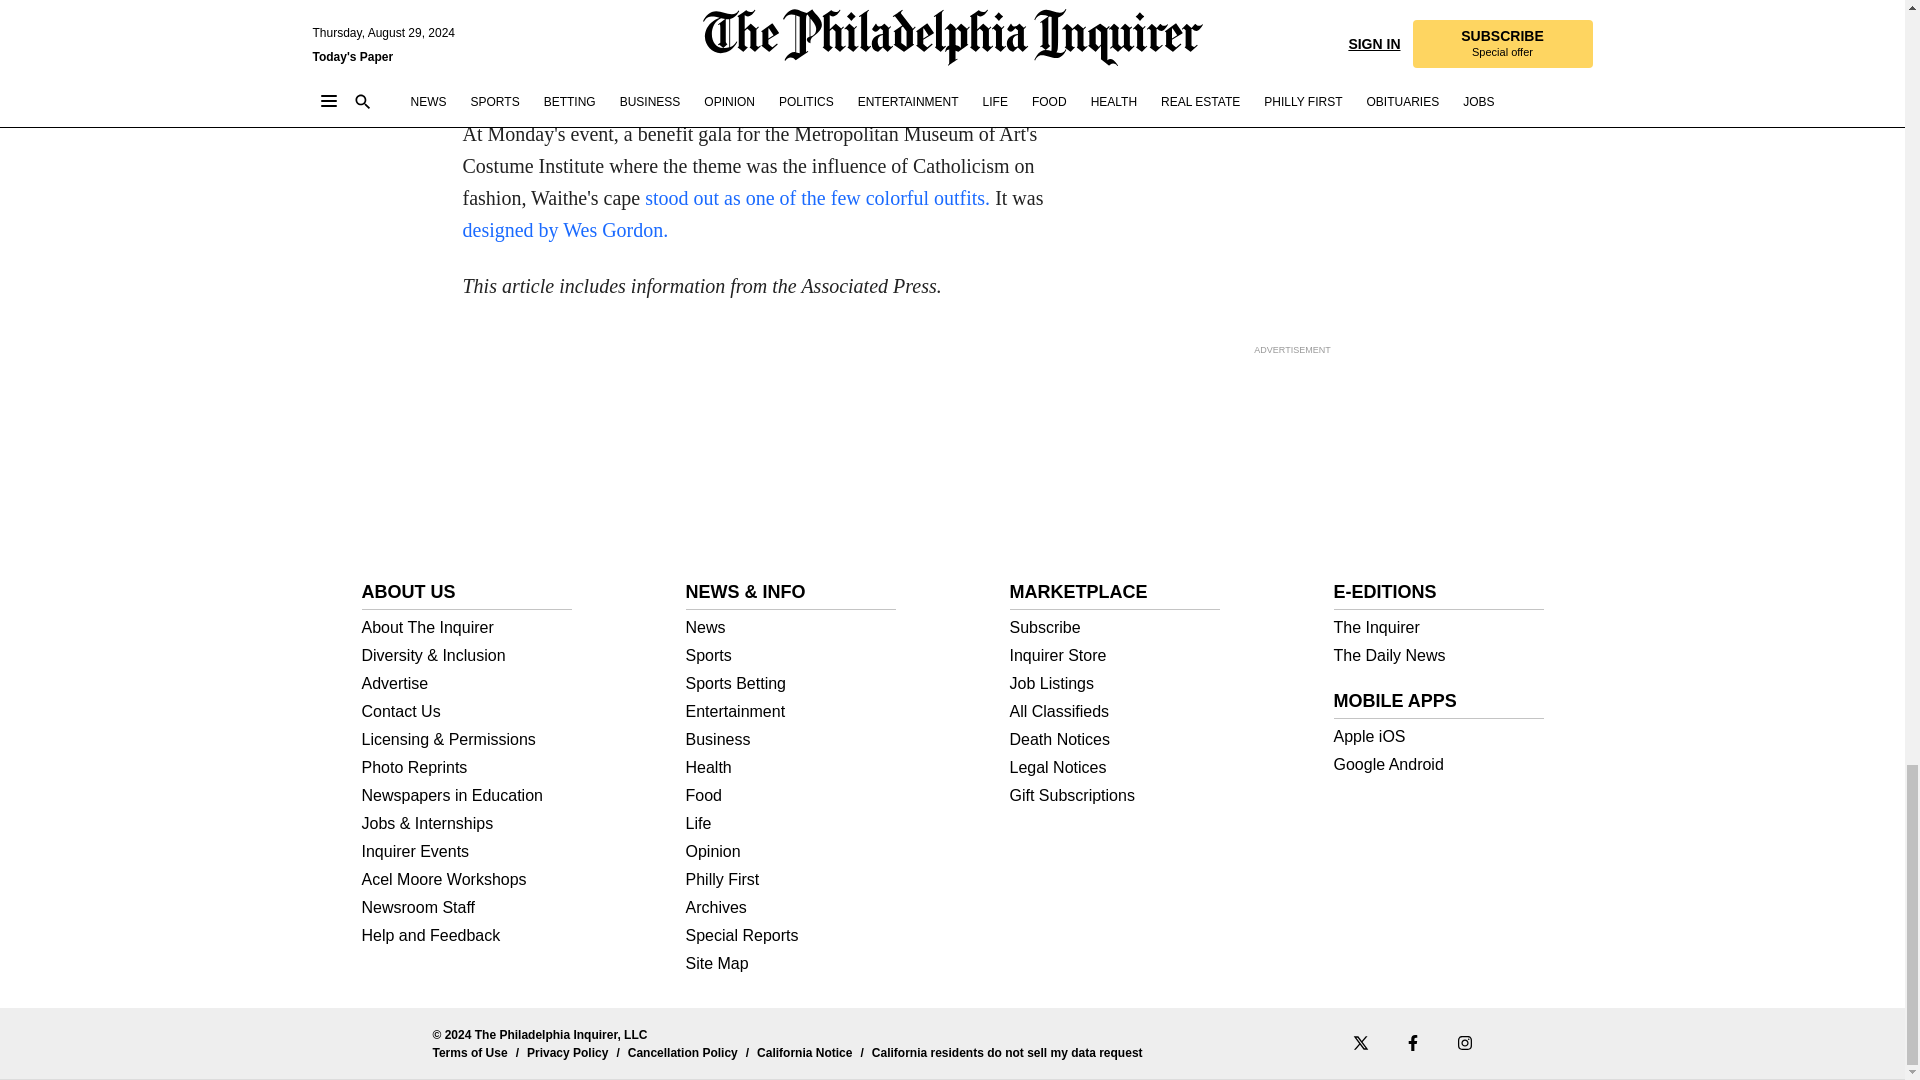 The width and height of the screenshot is (1920, 1080). Describe the element at coordinates (1359, 1042) in the screenshot. I see `X` at that location.